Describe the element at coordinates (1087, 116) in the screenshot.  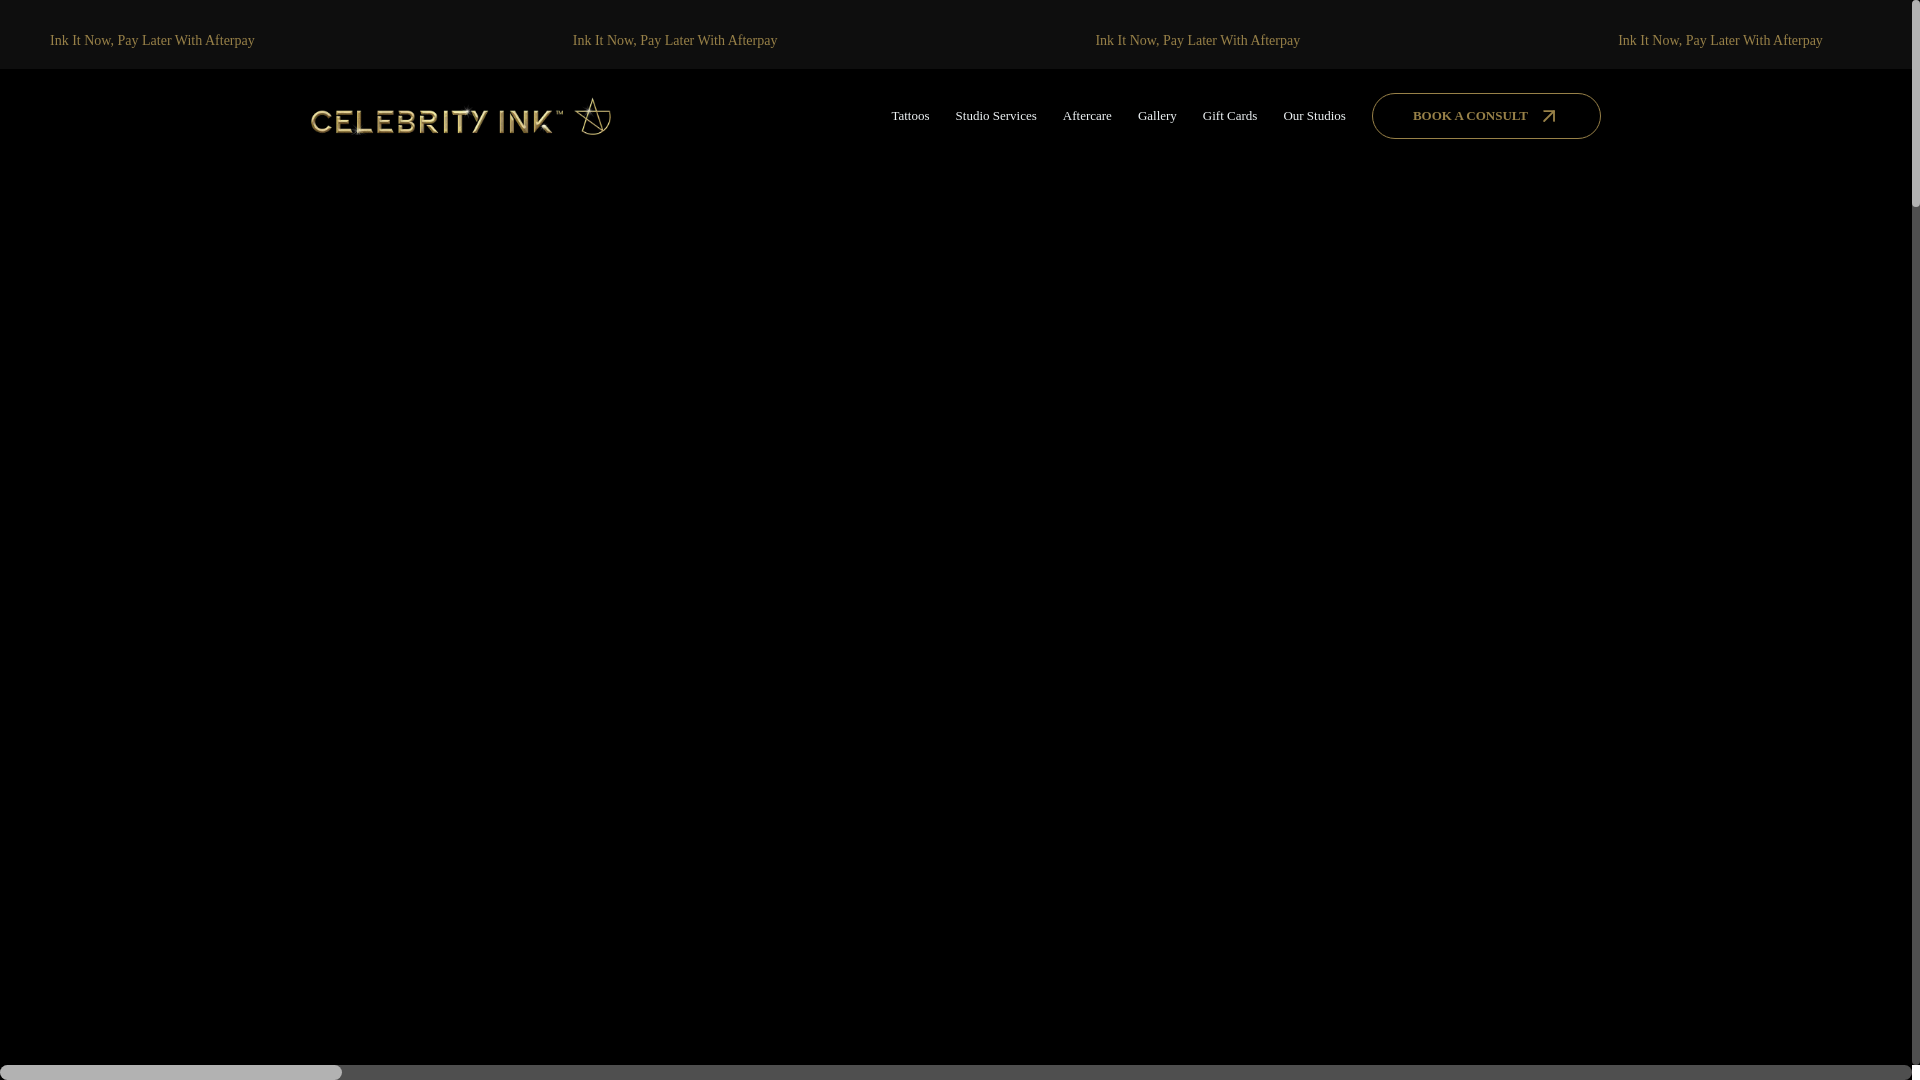
I see `Aftercare` at that location.